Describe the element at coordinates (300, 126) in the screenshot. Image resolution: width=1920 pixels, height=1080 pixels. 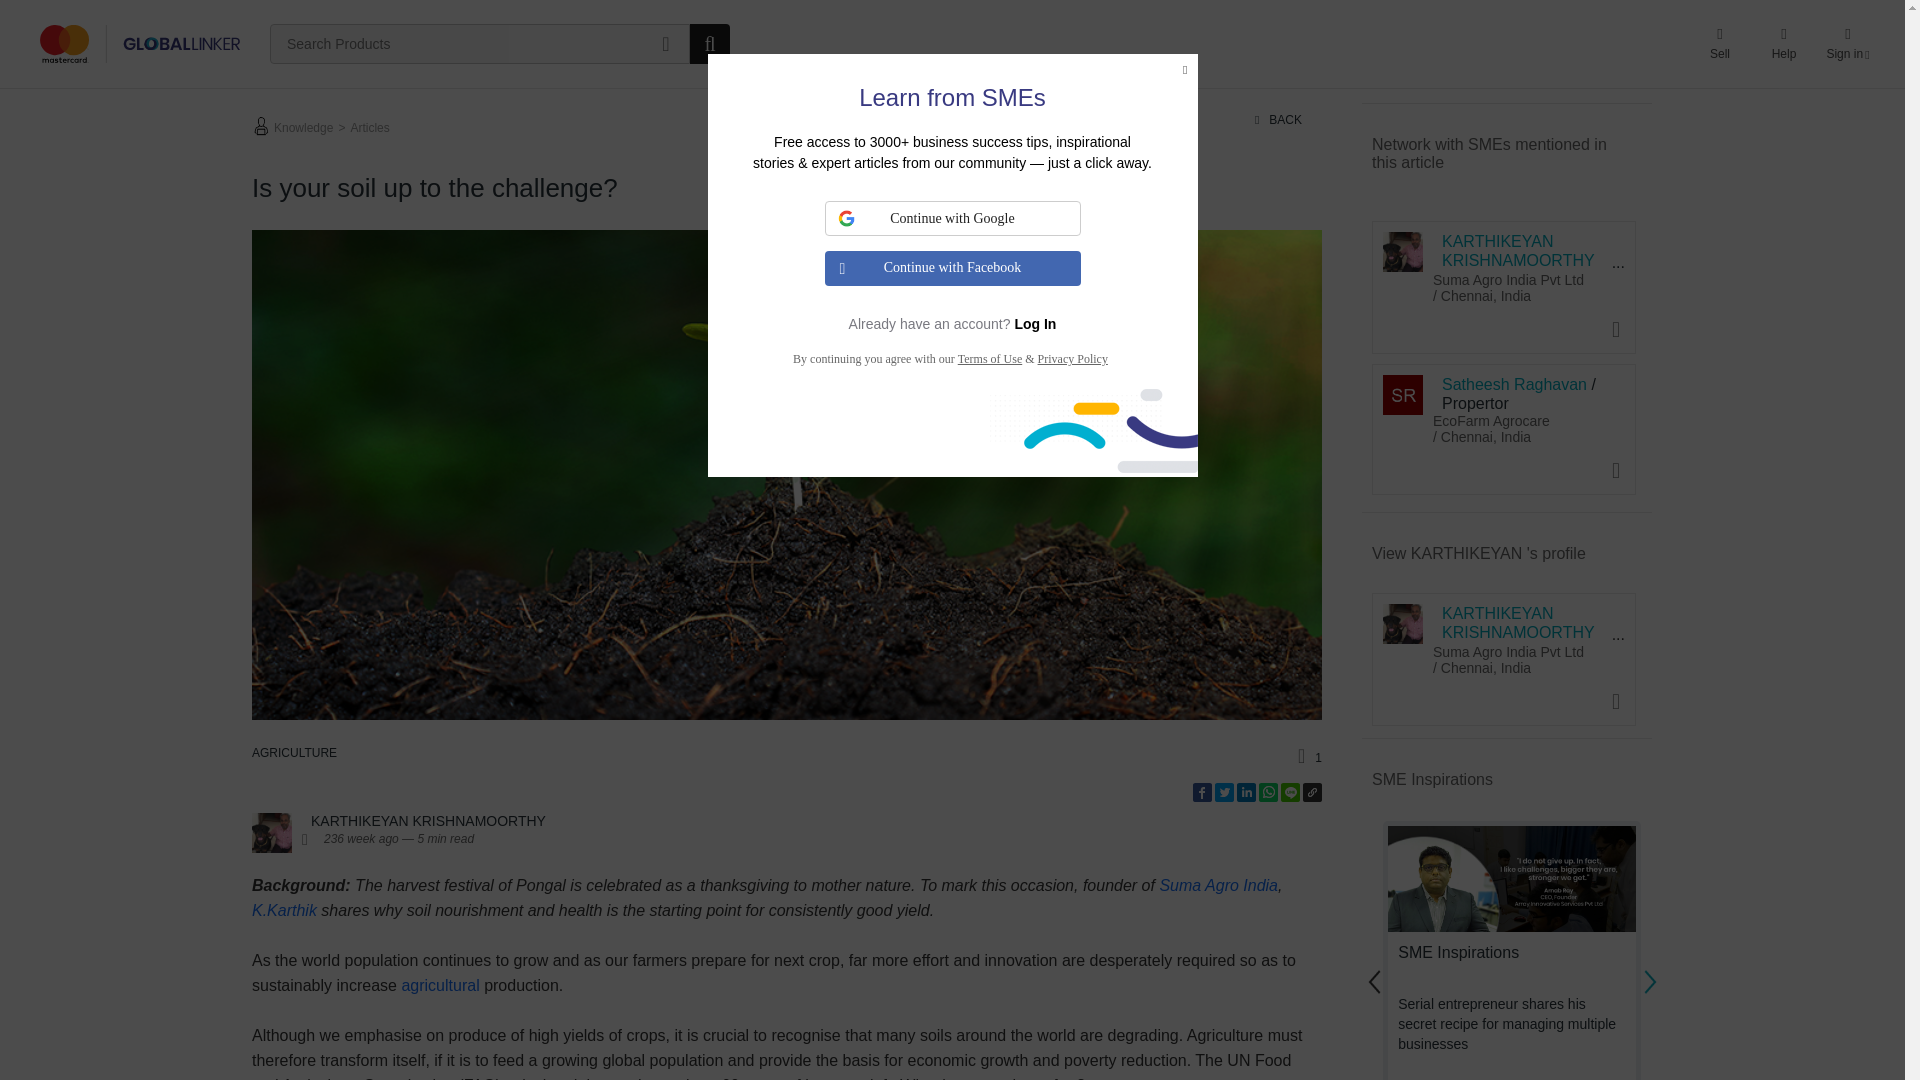
I see `Knowledge` at that location.